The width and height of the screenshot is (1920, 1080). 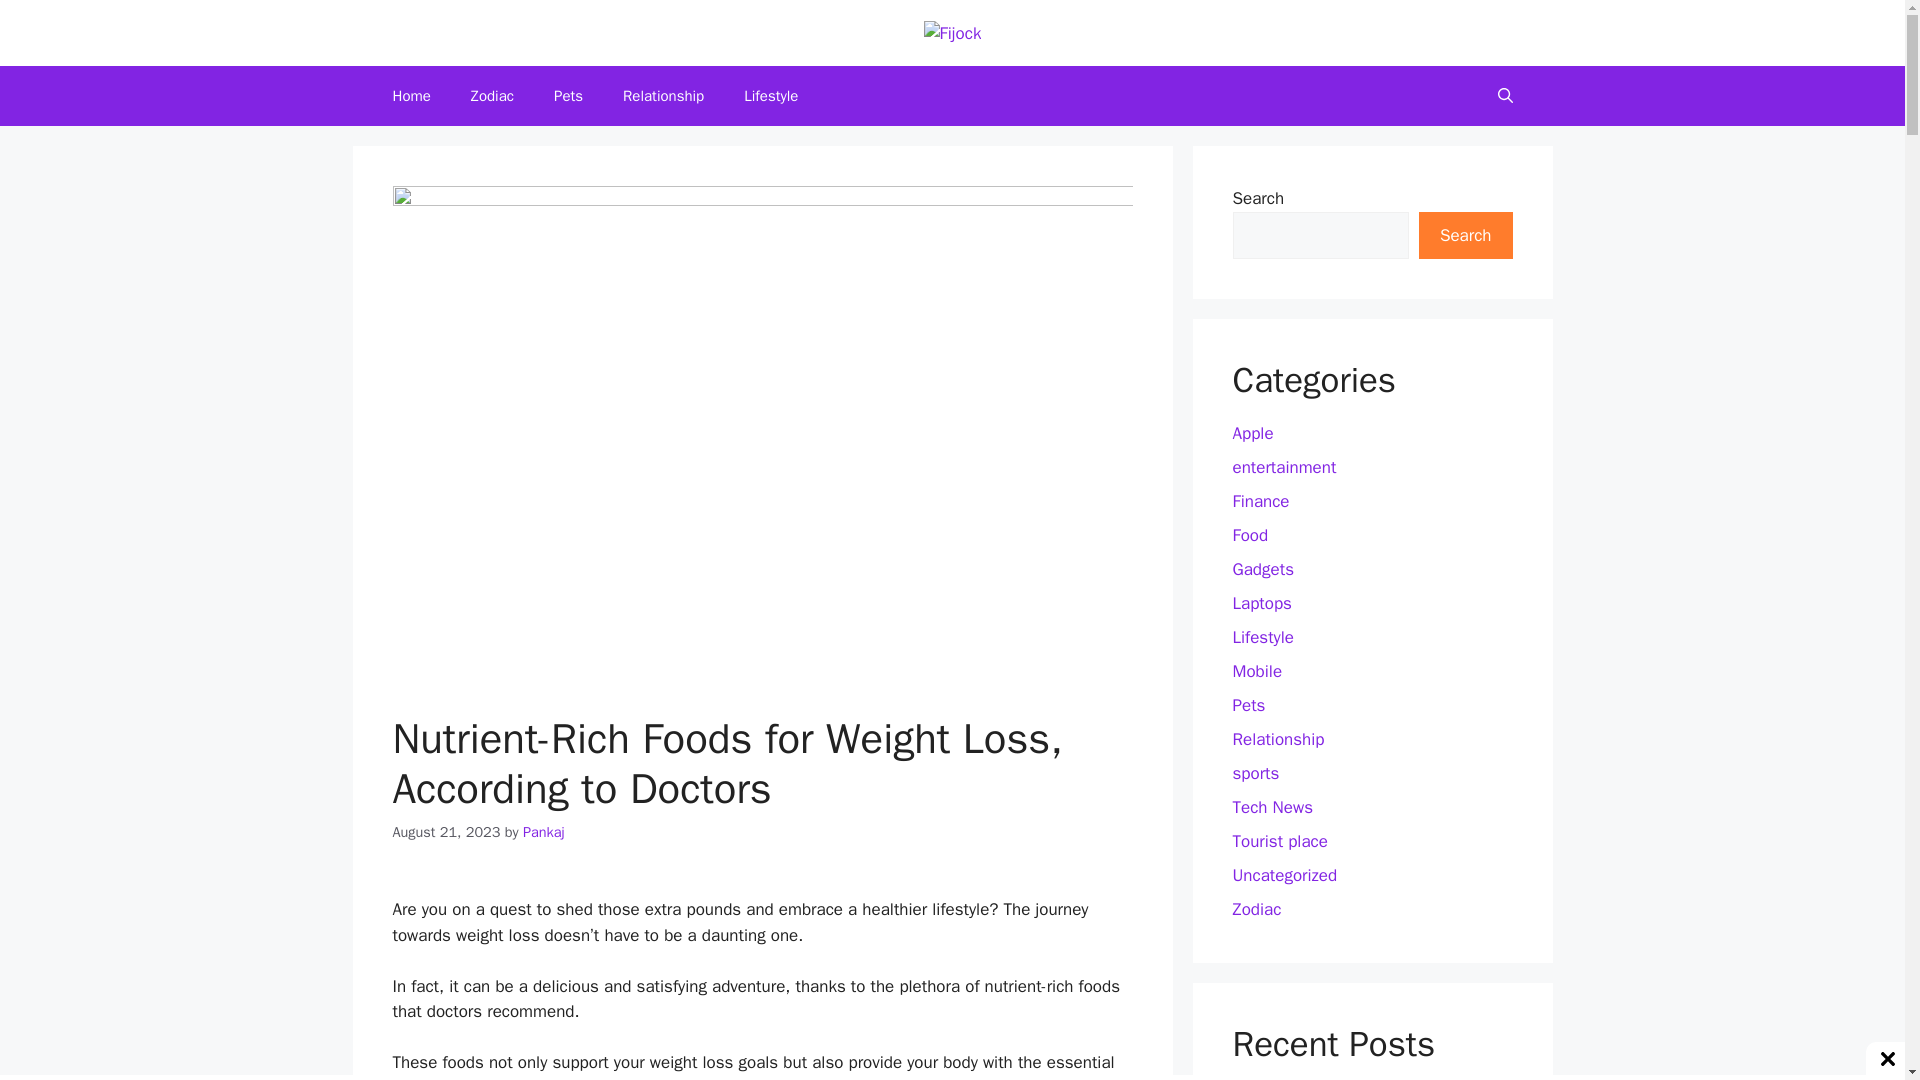 What do you see at coordinates (1260, 501) in the screenshot?
I see `Finance` at bounding box center [1260, 501].